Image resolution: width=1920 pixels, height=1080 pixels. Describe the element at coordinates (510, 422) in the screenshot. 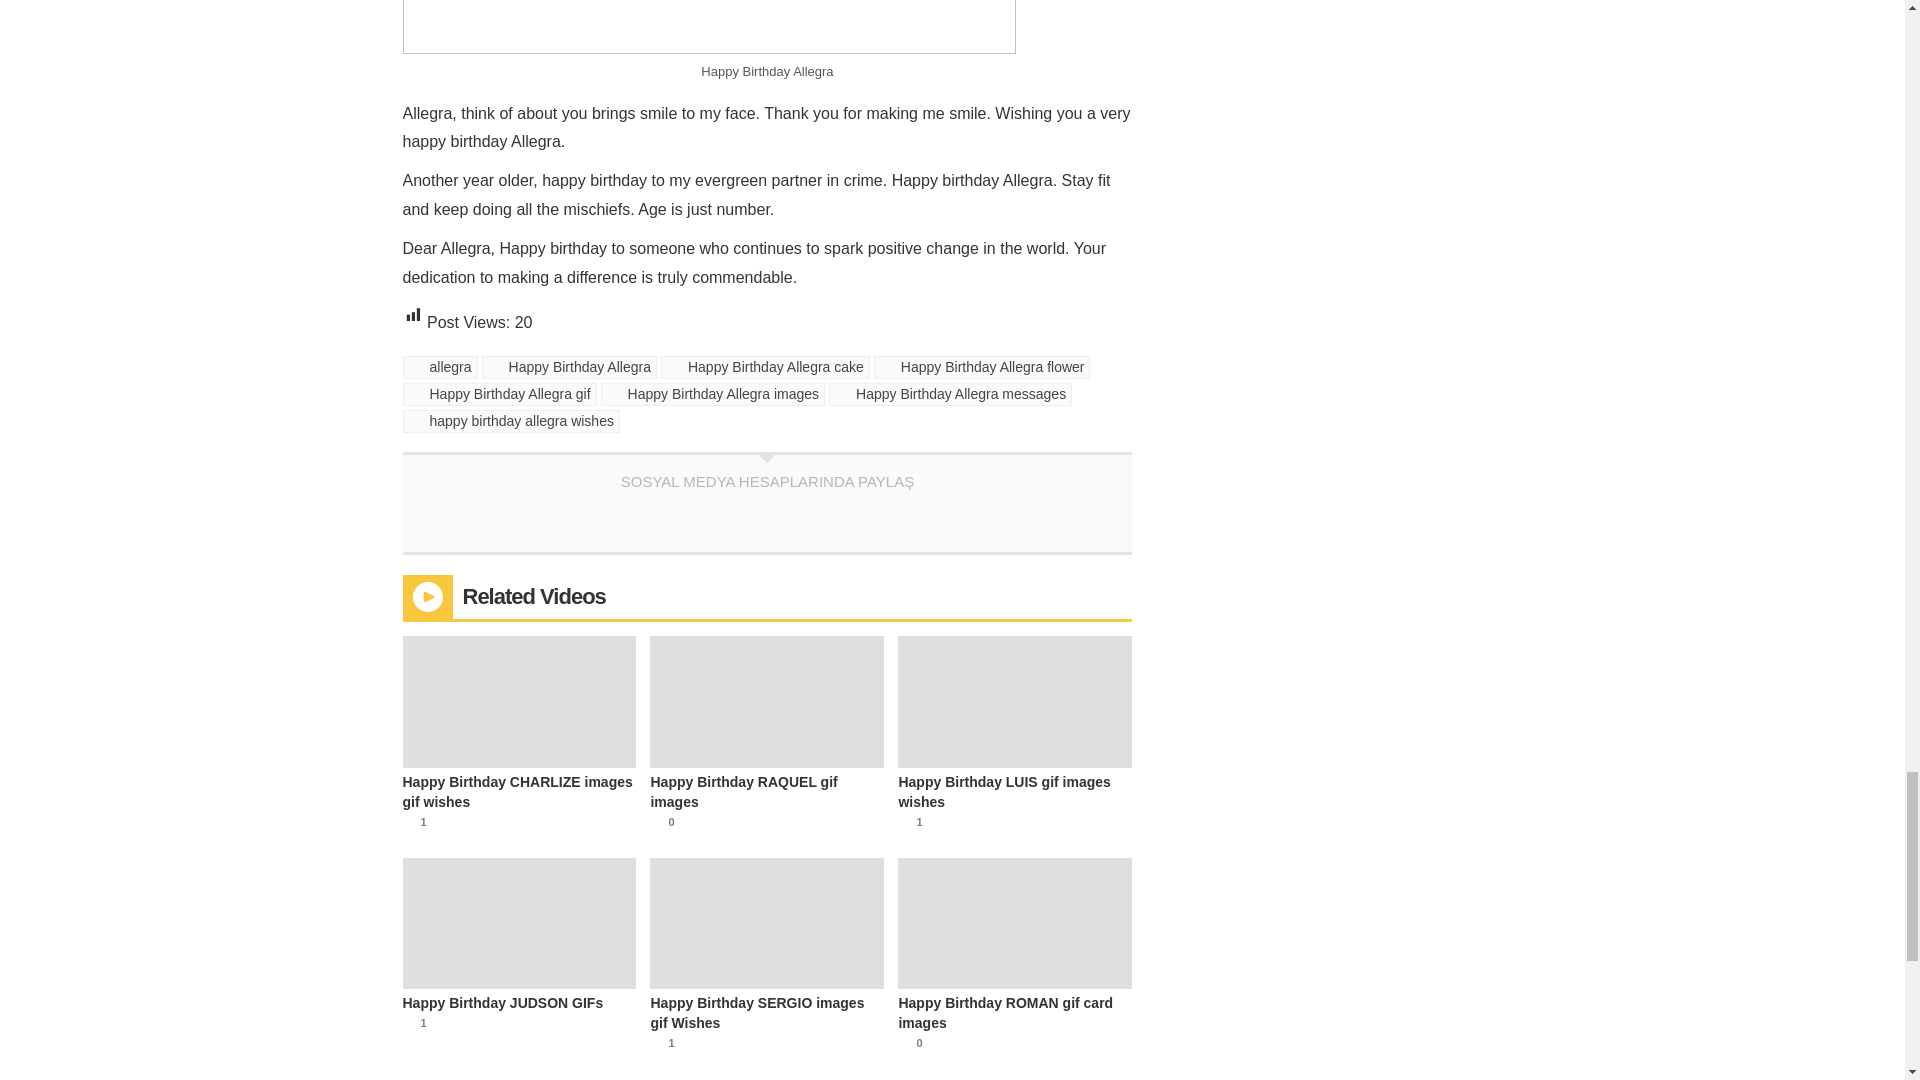

I see `happy birthday allegra wishes` at that location.